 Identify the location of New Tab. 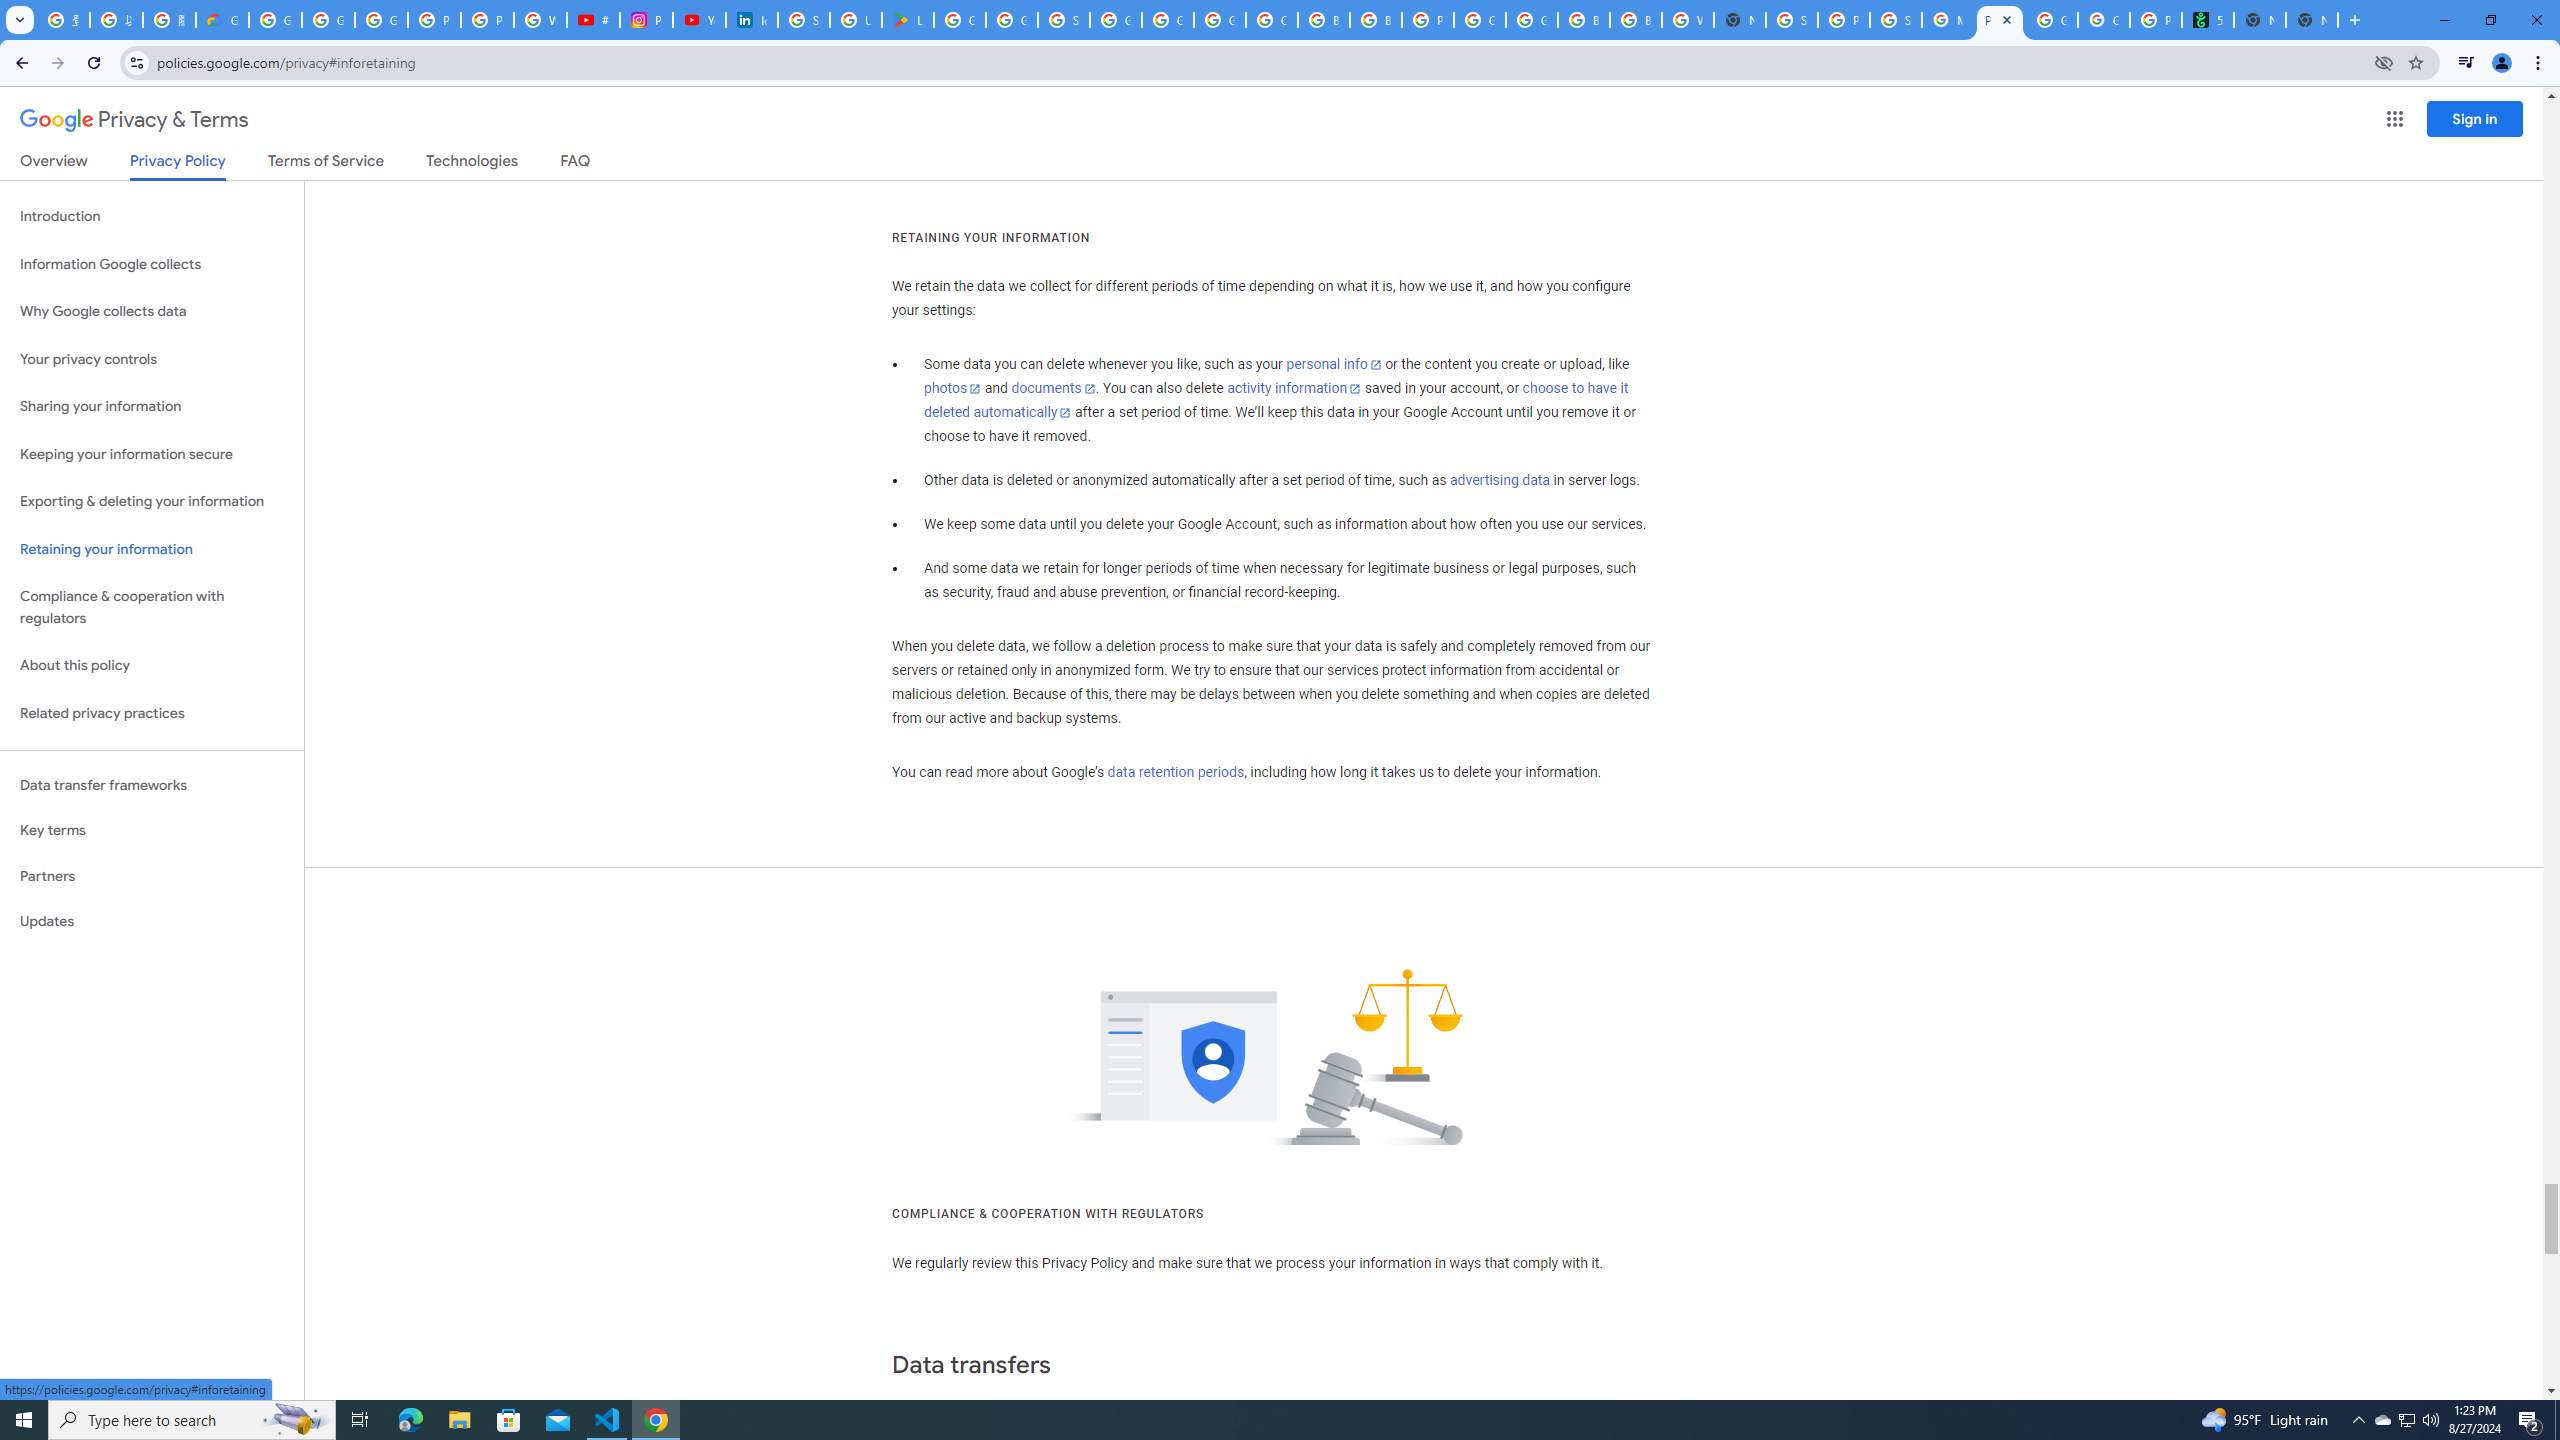
(1739, 20).